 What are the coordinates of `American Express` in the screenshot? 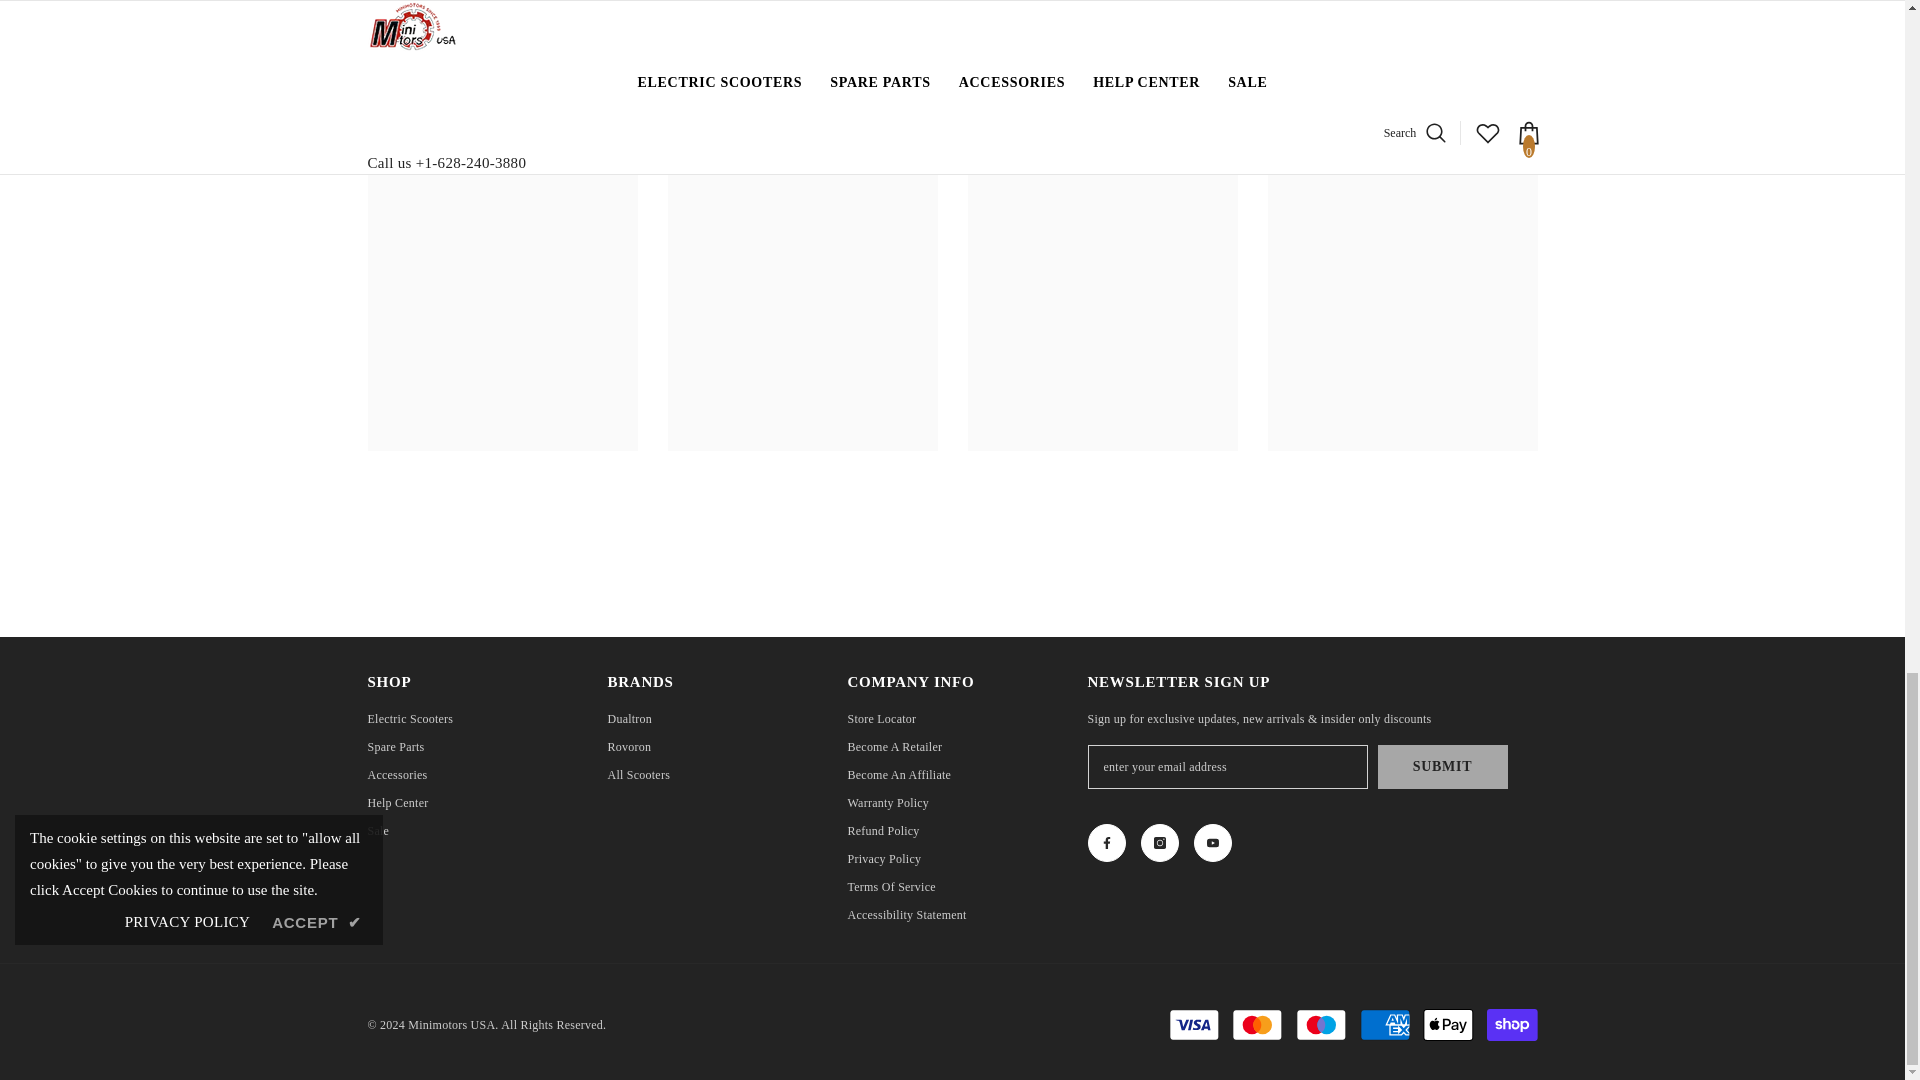 It's located at (1385, 1024).